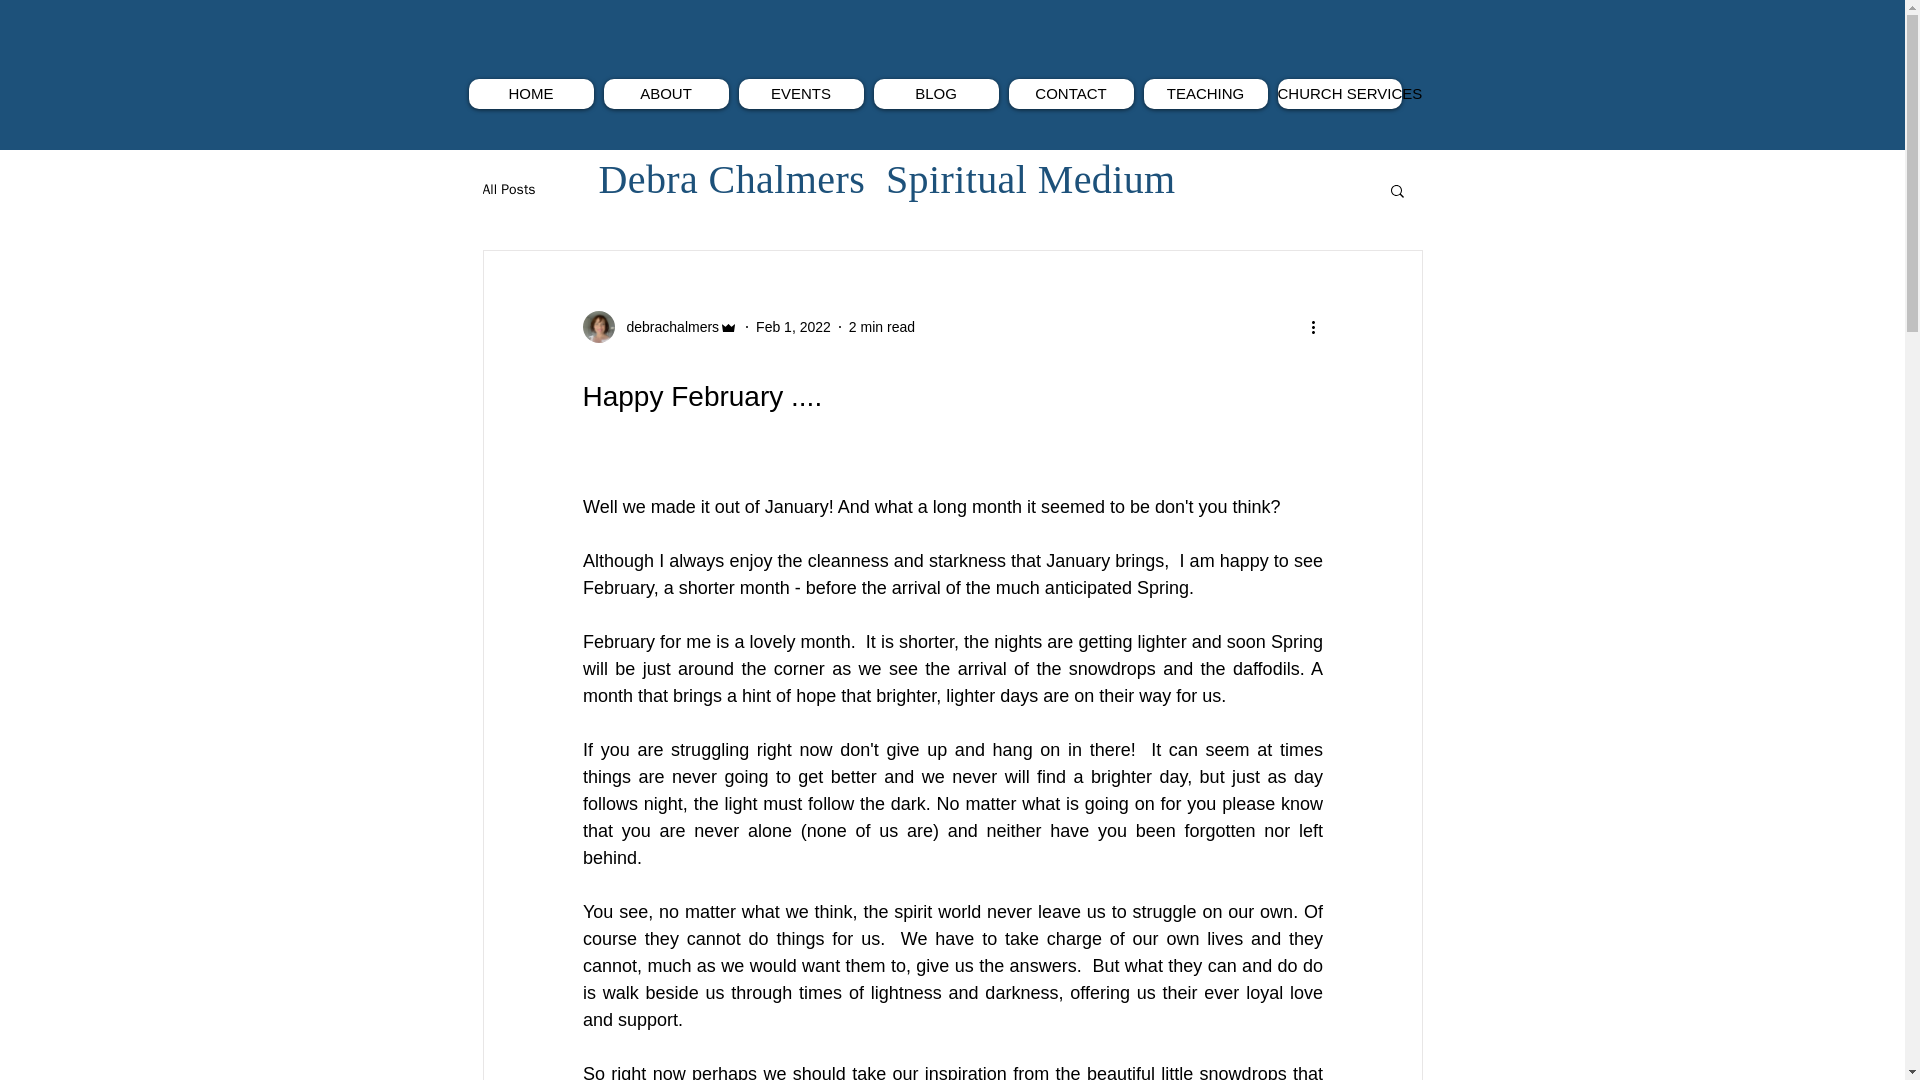 This screenshot has height=1080, width=1920. Describe the element at coordinates (508, 190) in the screenshot. I see `All Posts` at that location.